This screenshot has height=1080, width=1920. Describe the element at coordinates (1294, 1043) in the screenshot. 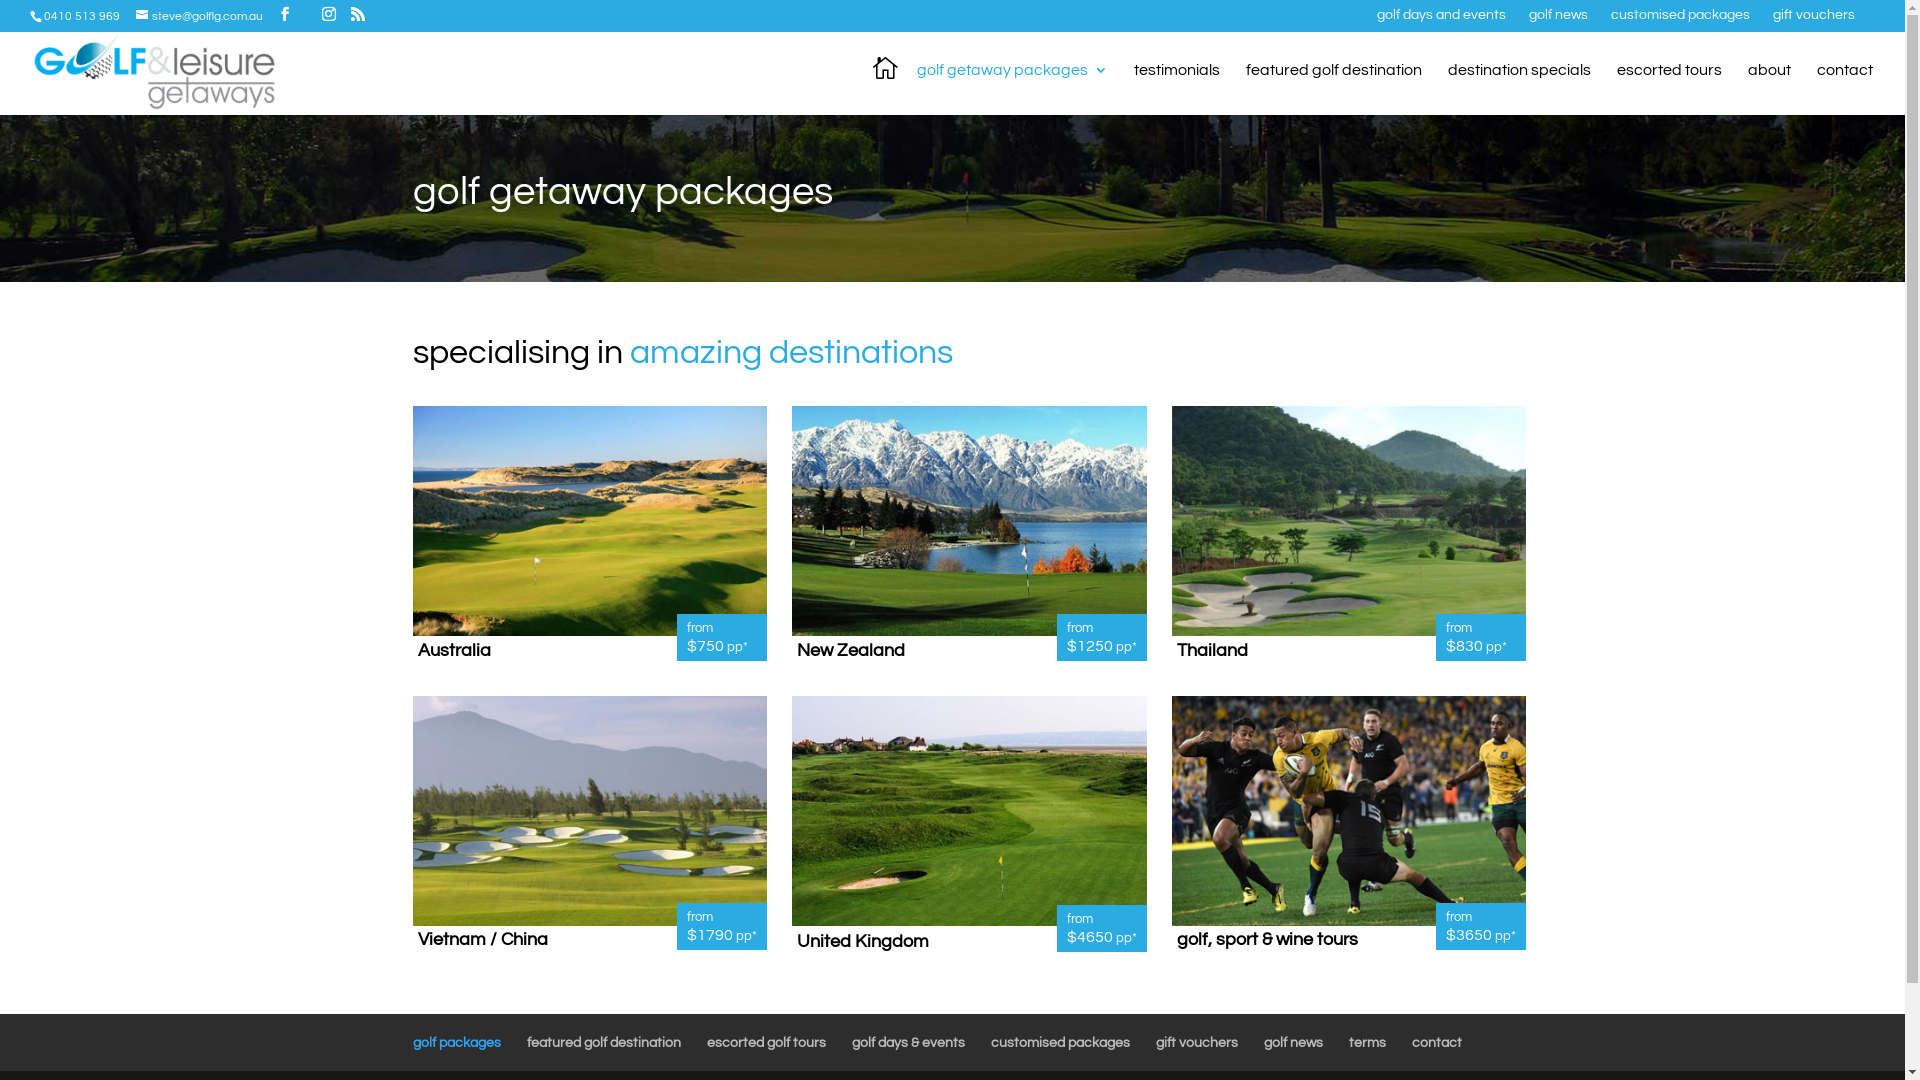

I see `golf news` at that location.